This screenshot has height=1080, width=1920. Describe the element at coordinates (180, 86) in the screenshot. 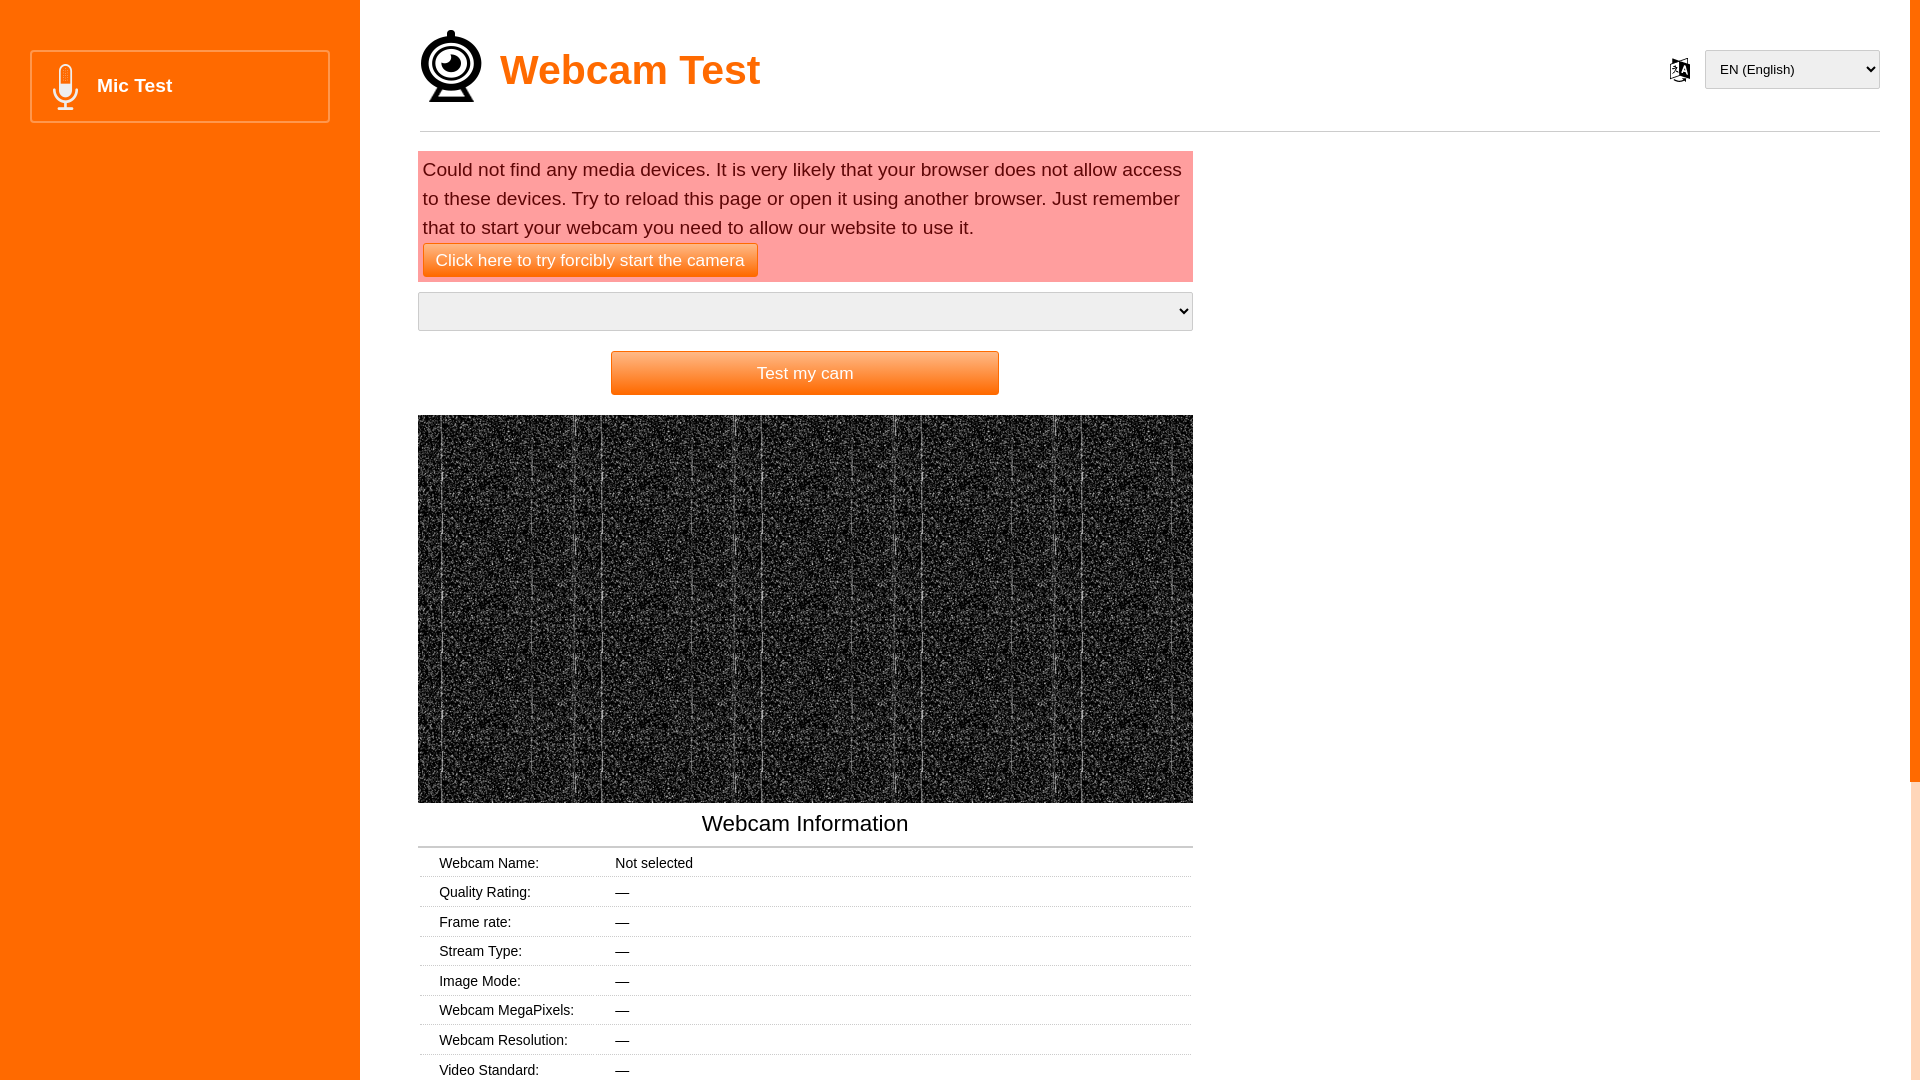

I see `Mic Test` at that location.